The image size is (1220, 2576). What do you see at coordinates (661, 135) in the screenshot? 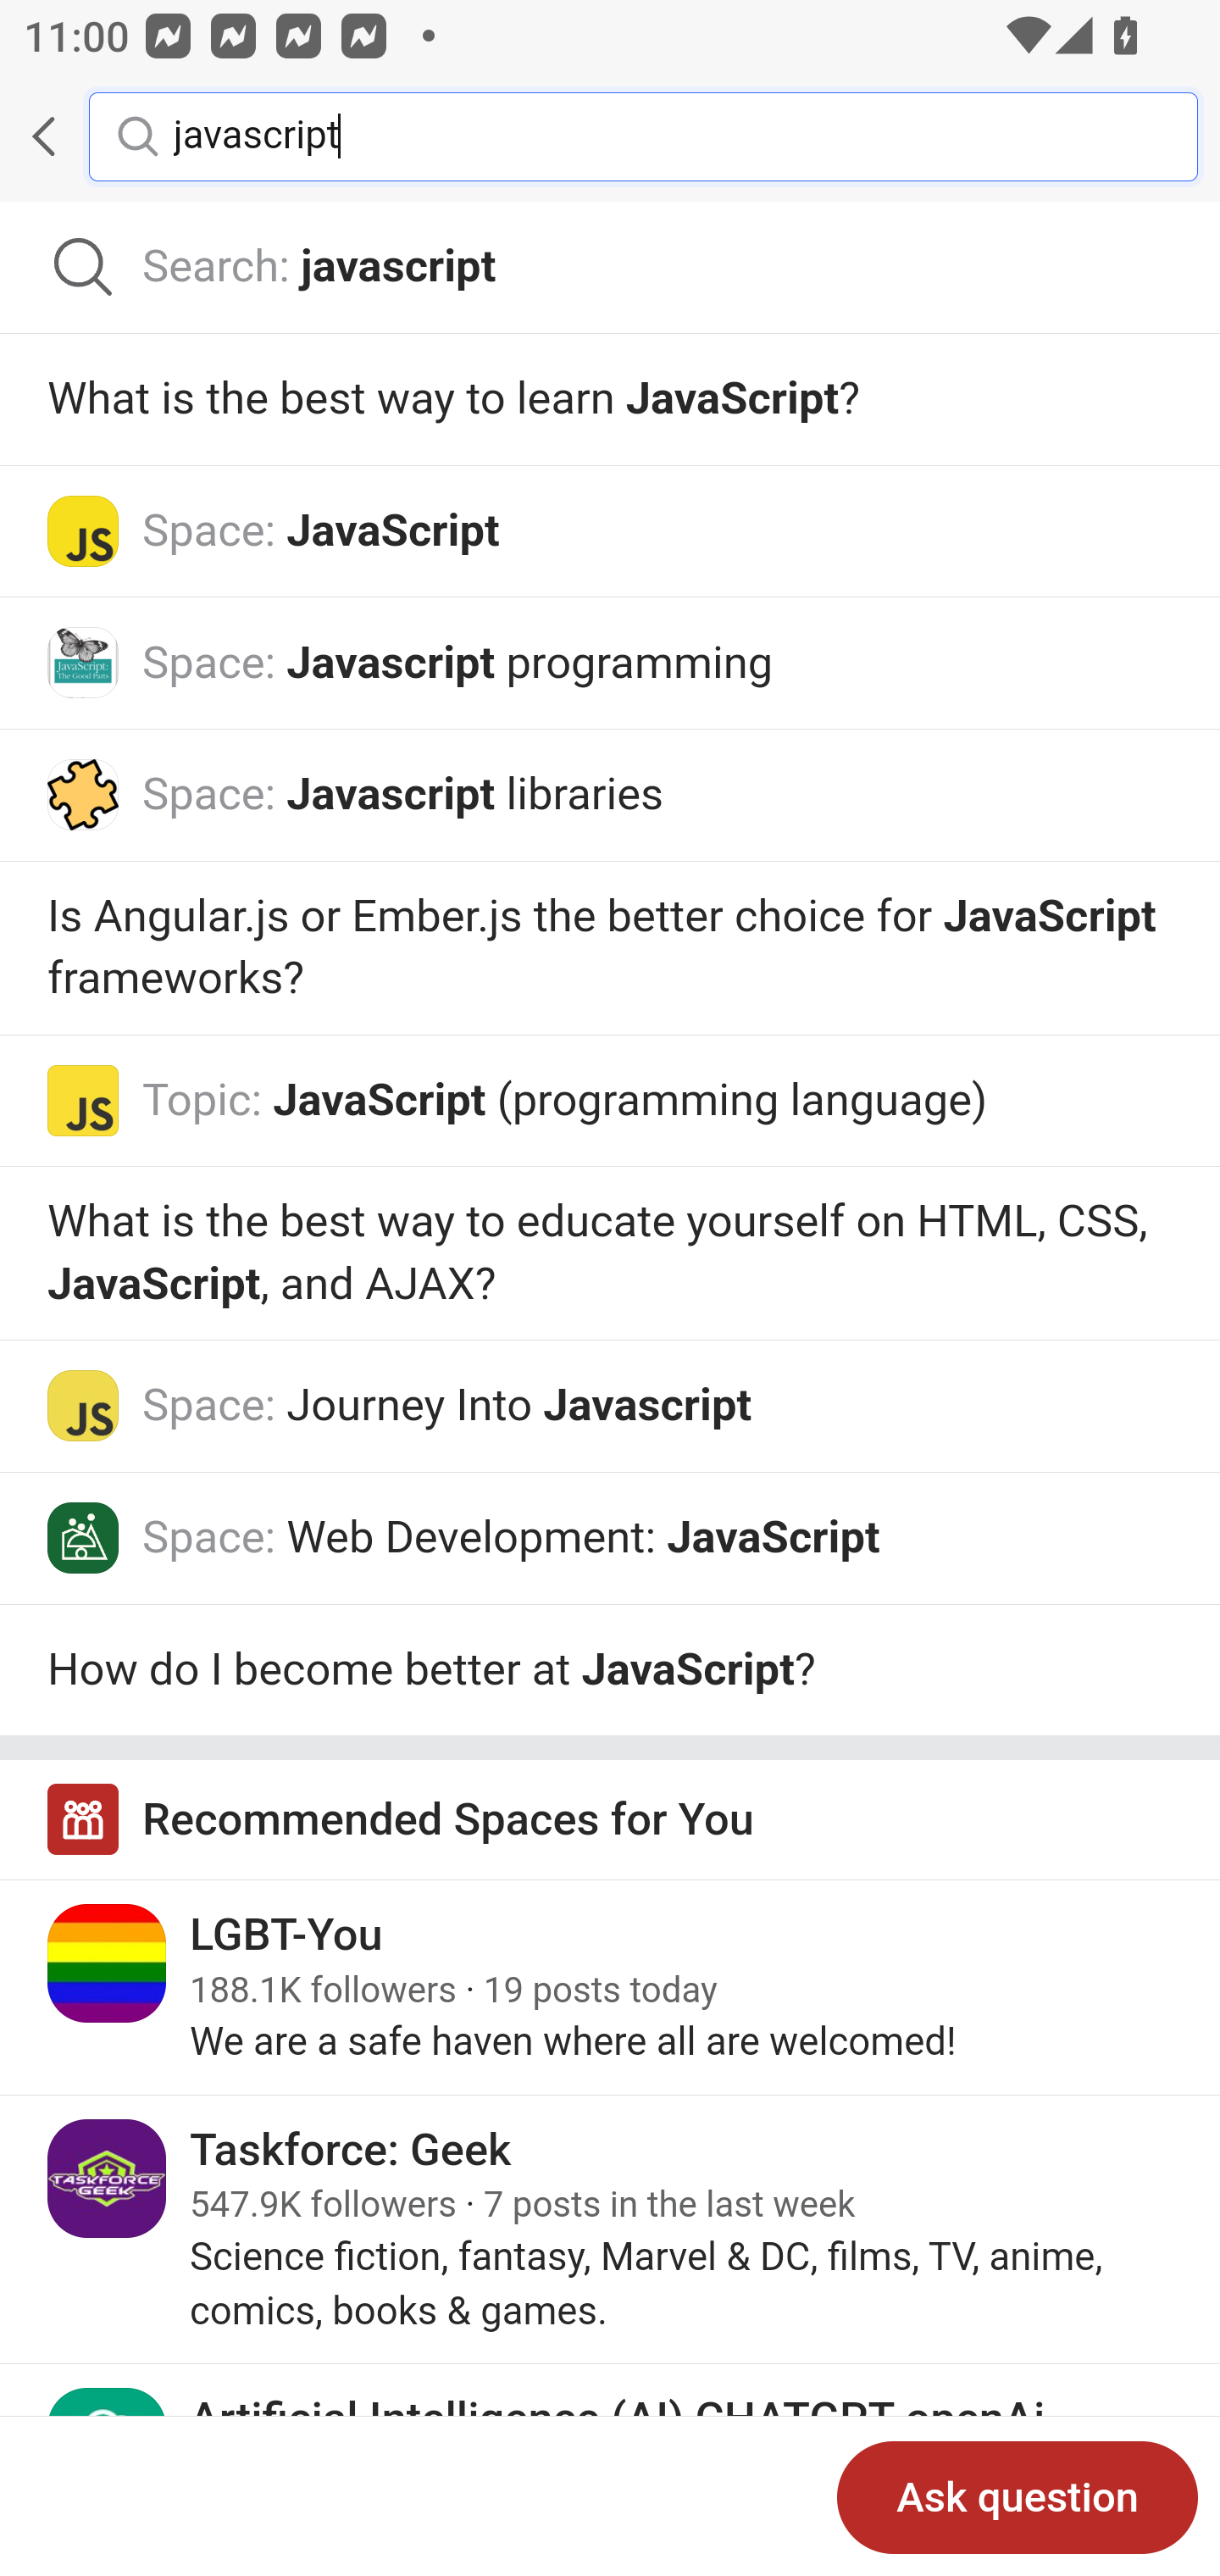
I see `javascript` at bounding box center [661, 135].